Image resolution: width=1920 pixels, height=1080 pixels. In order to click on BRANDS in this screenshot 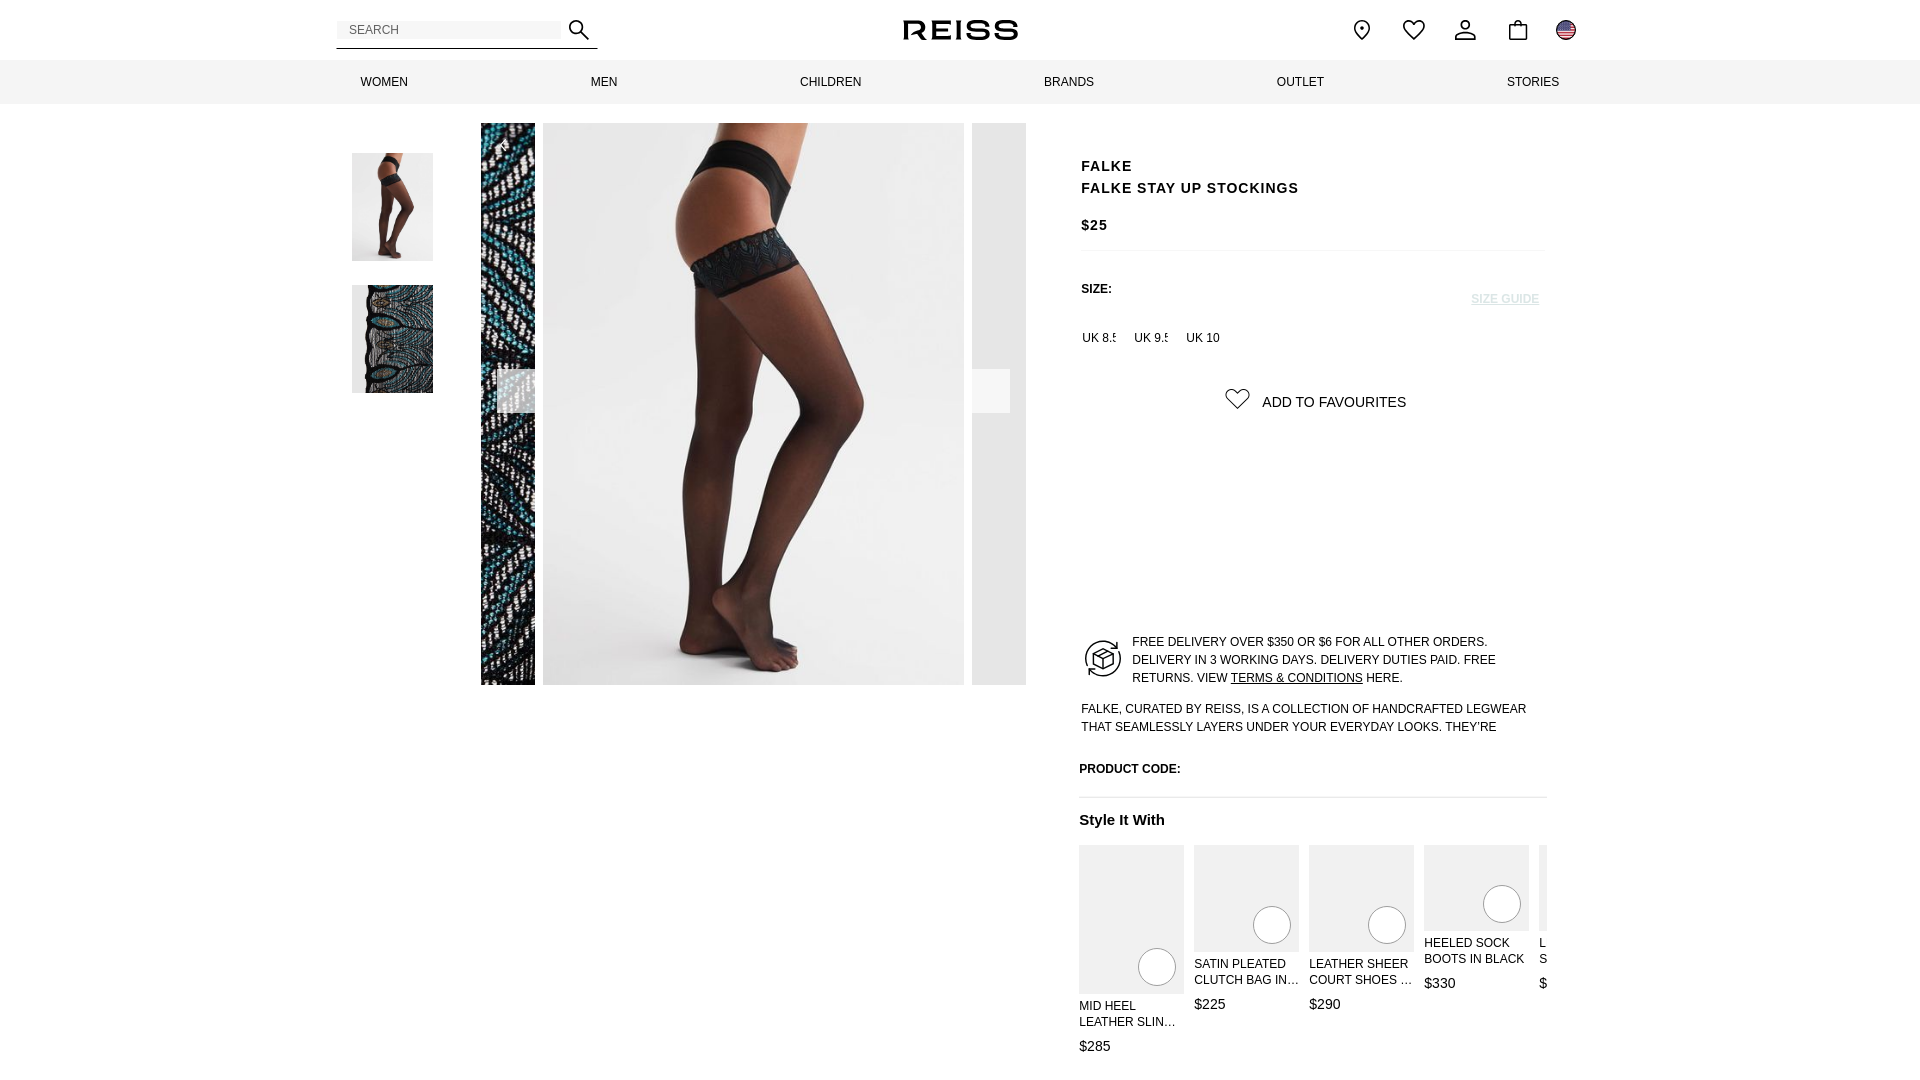, I will do `click(1068, 82)`.